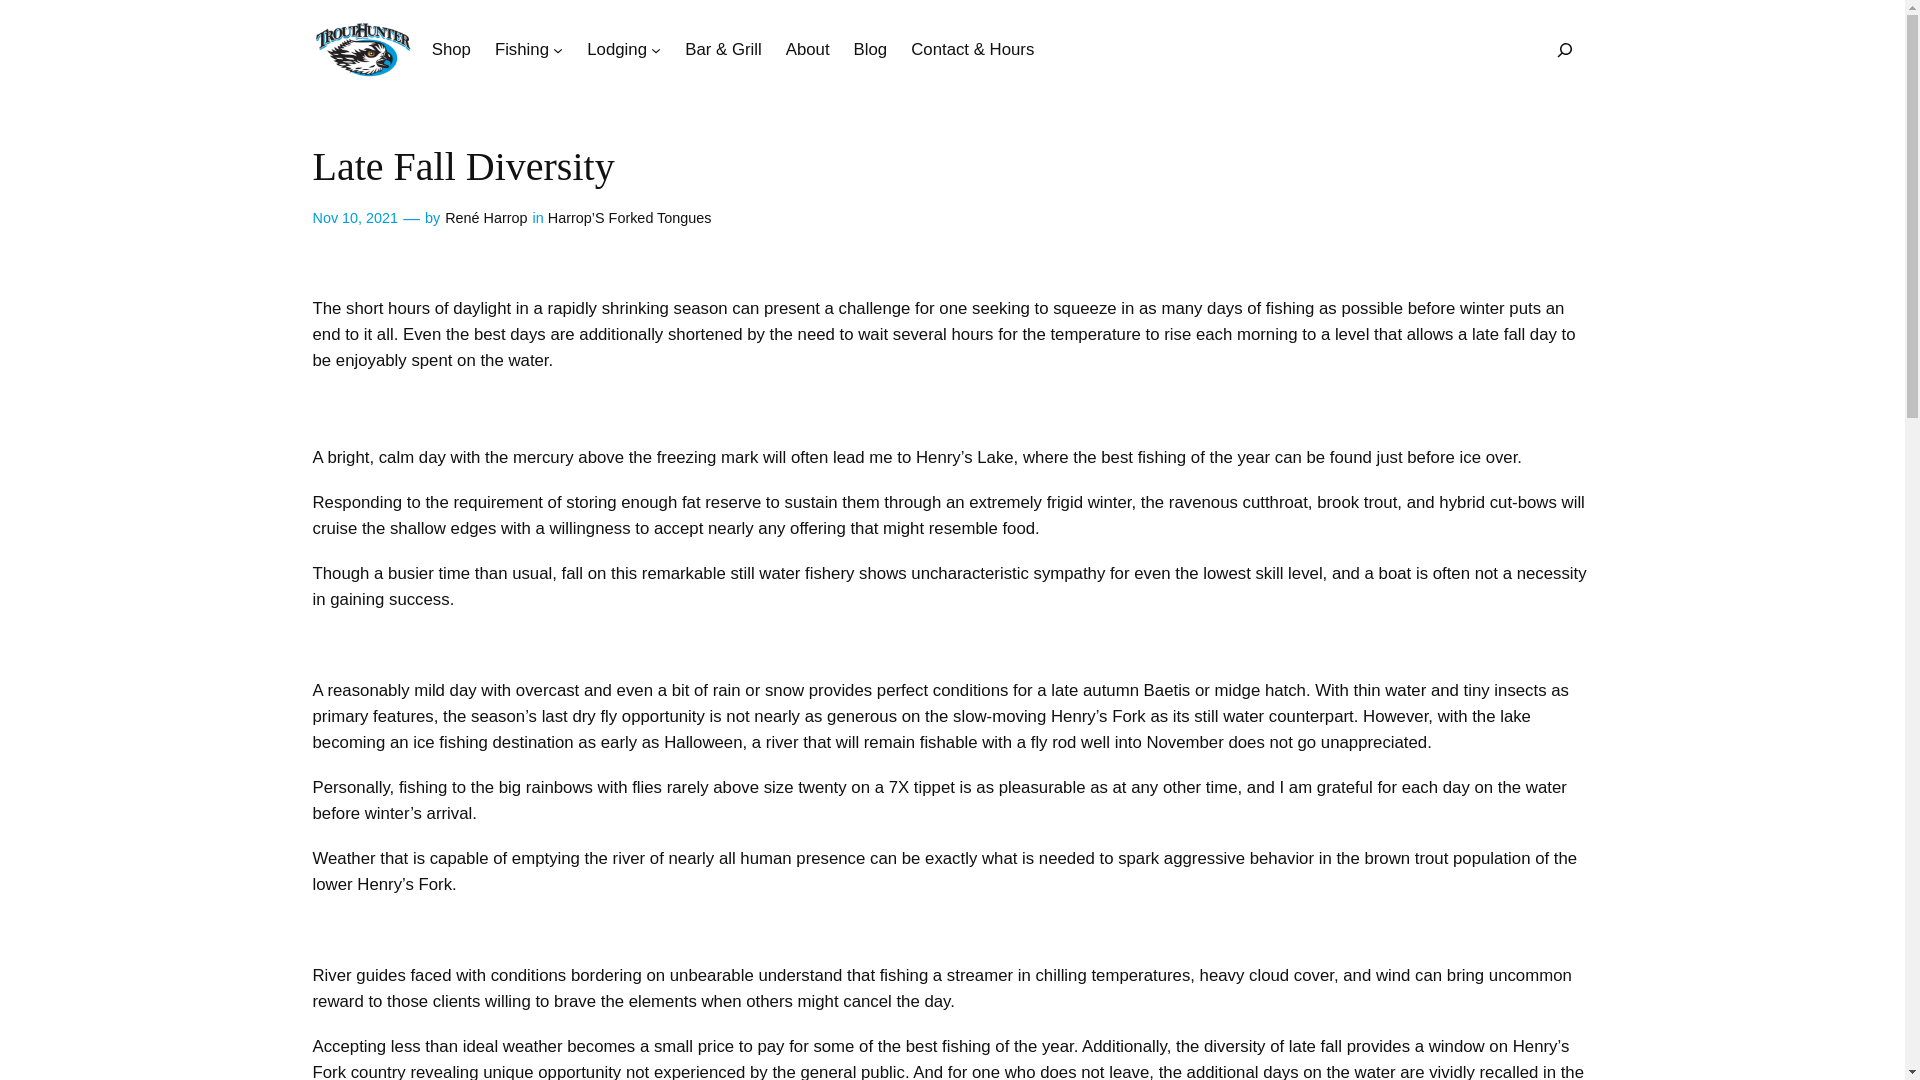 The height and width of the screenshot is (1080, 1920). What do you see at coordinates (870, 49) in the screenshot?
I see `Blog` at bounding box center [870, 49].